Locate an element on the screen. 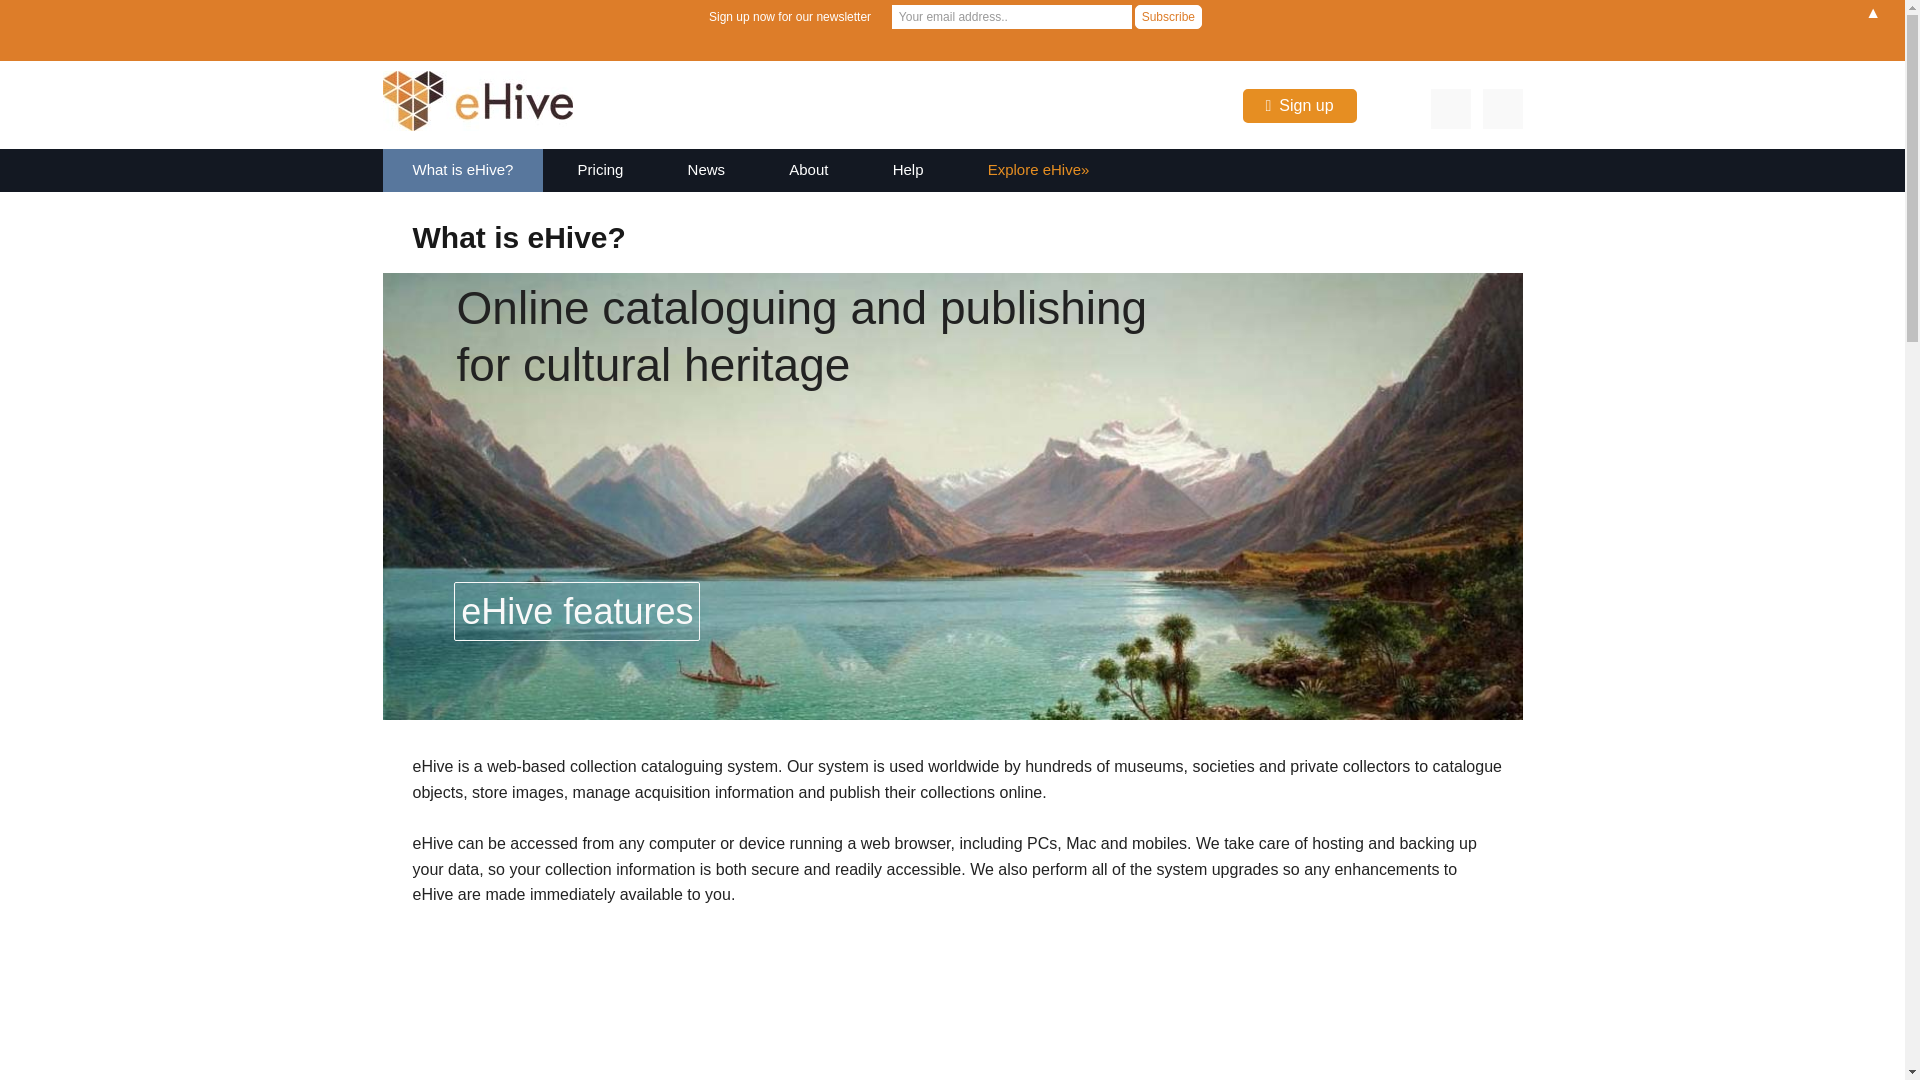 The image size is (1920, 1080). News is located at coordinates (707, 170).